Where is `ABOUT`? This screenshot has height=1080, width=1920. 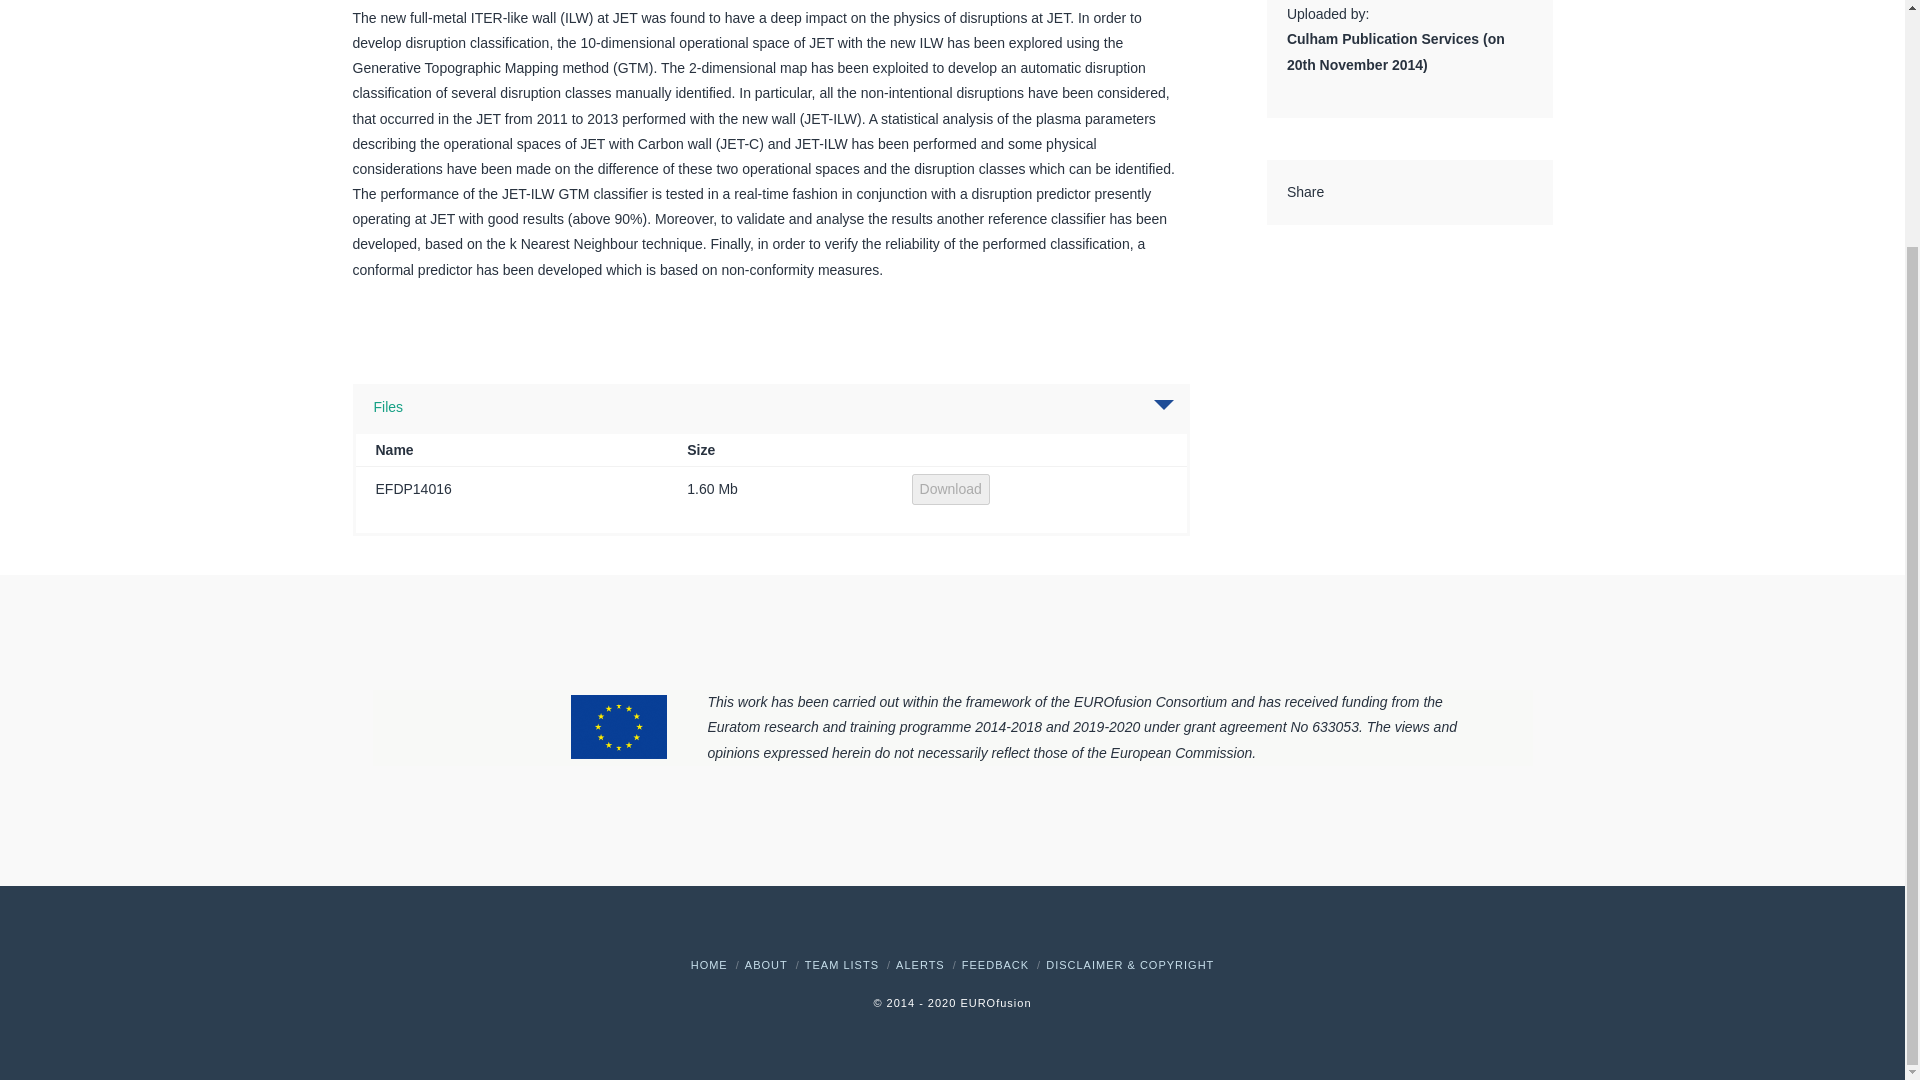
ABOUT is located at coordinates (766, 964).